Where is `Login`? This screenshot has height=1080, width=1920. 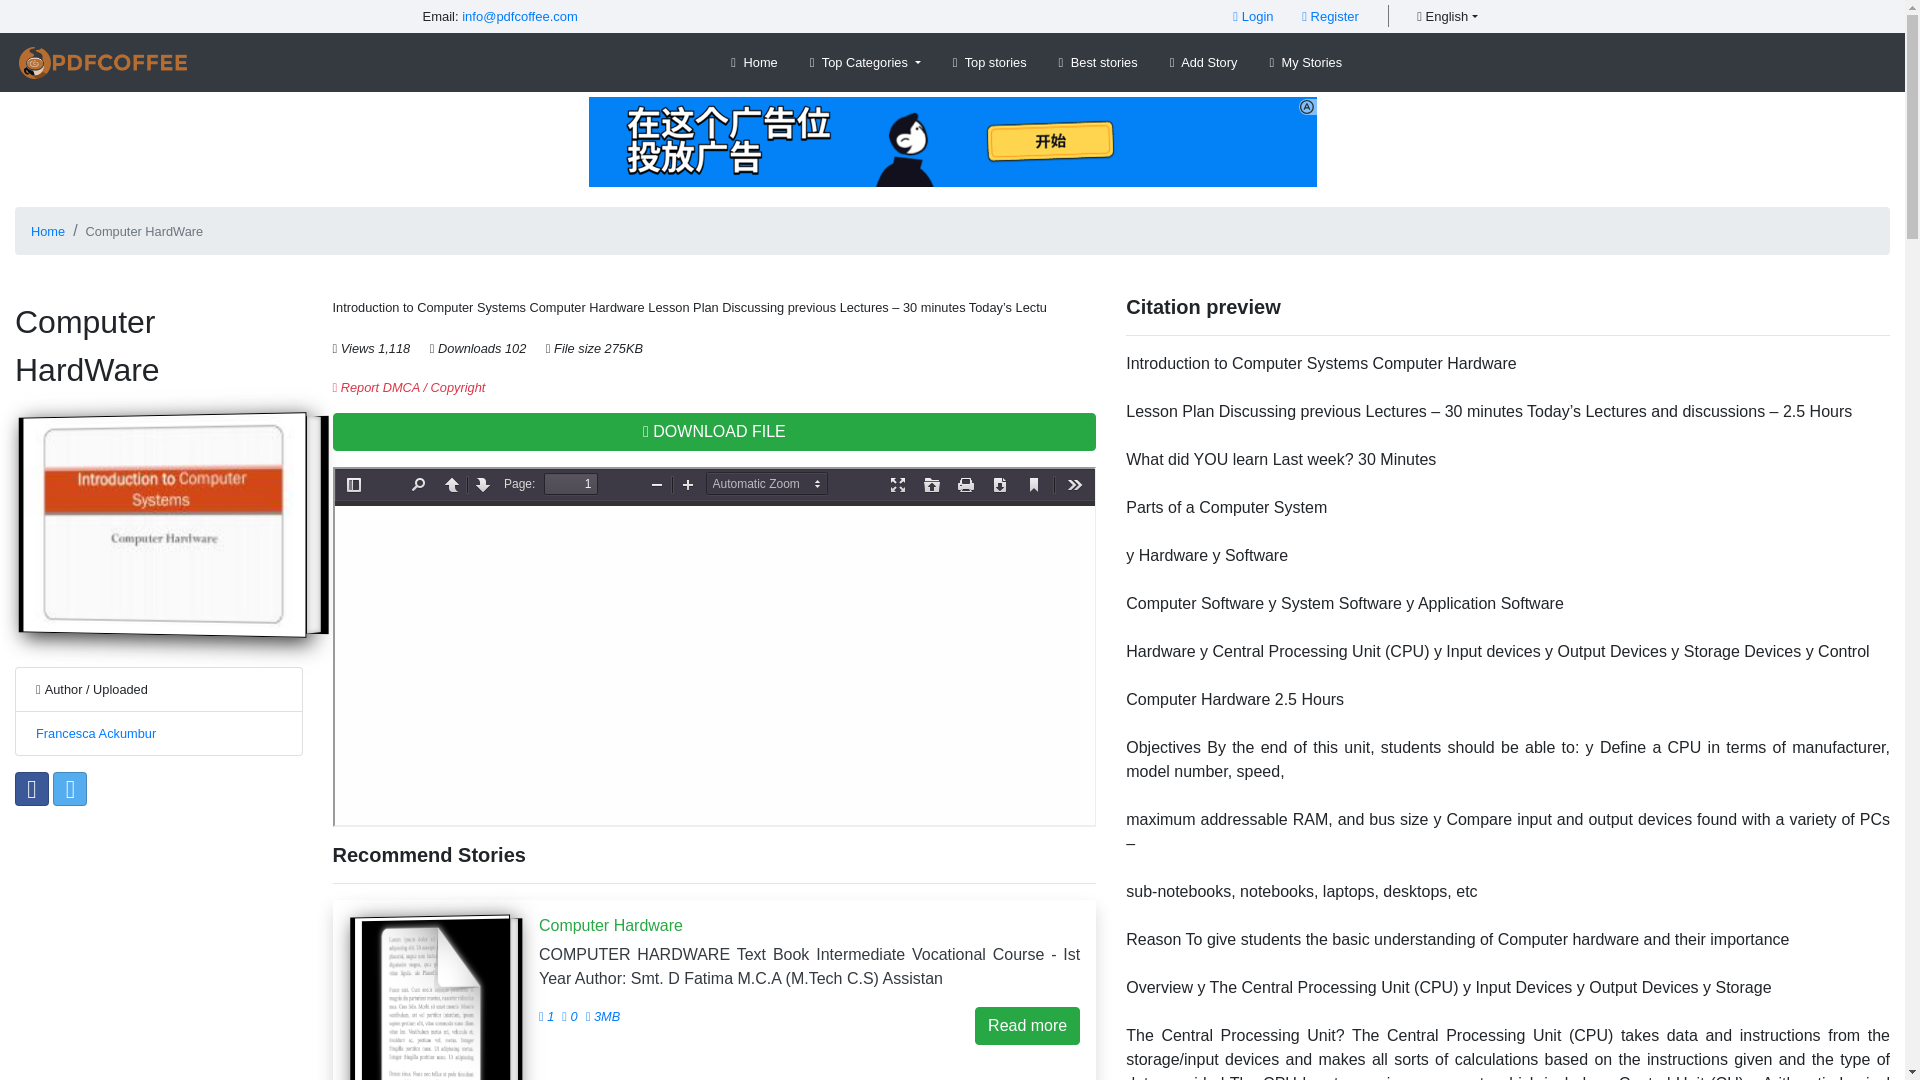 Login is located at coordinates (1252, 16).